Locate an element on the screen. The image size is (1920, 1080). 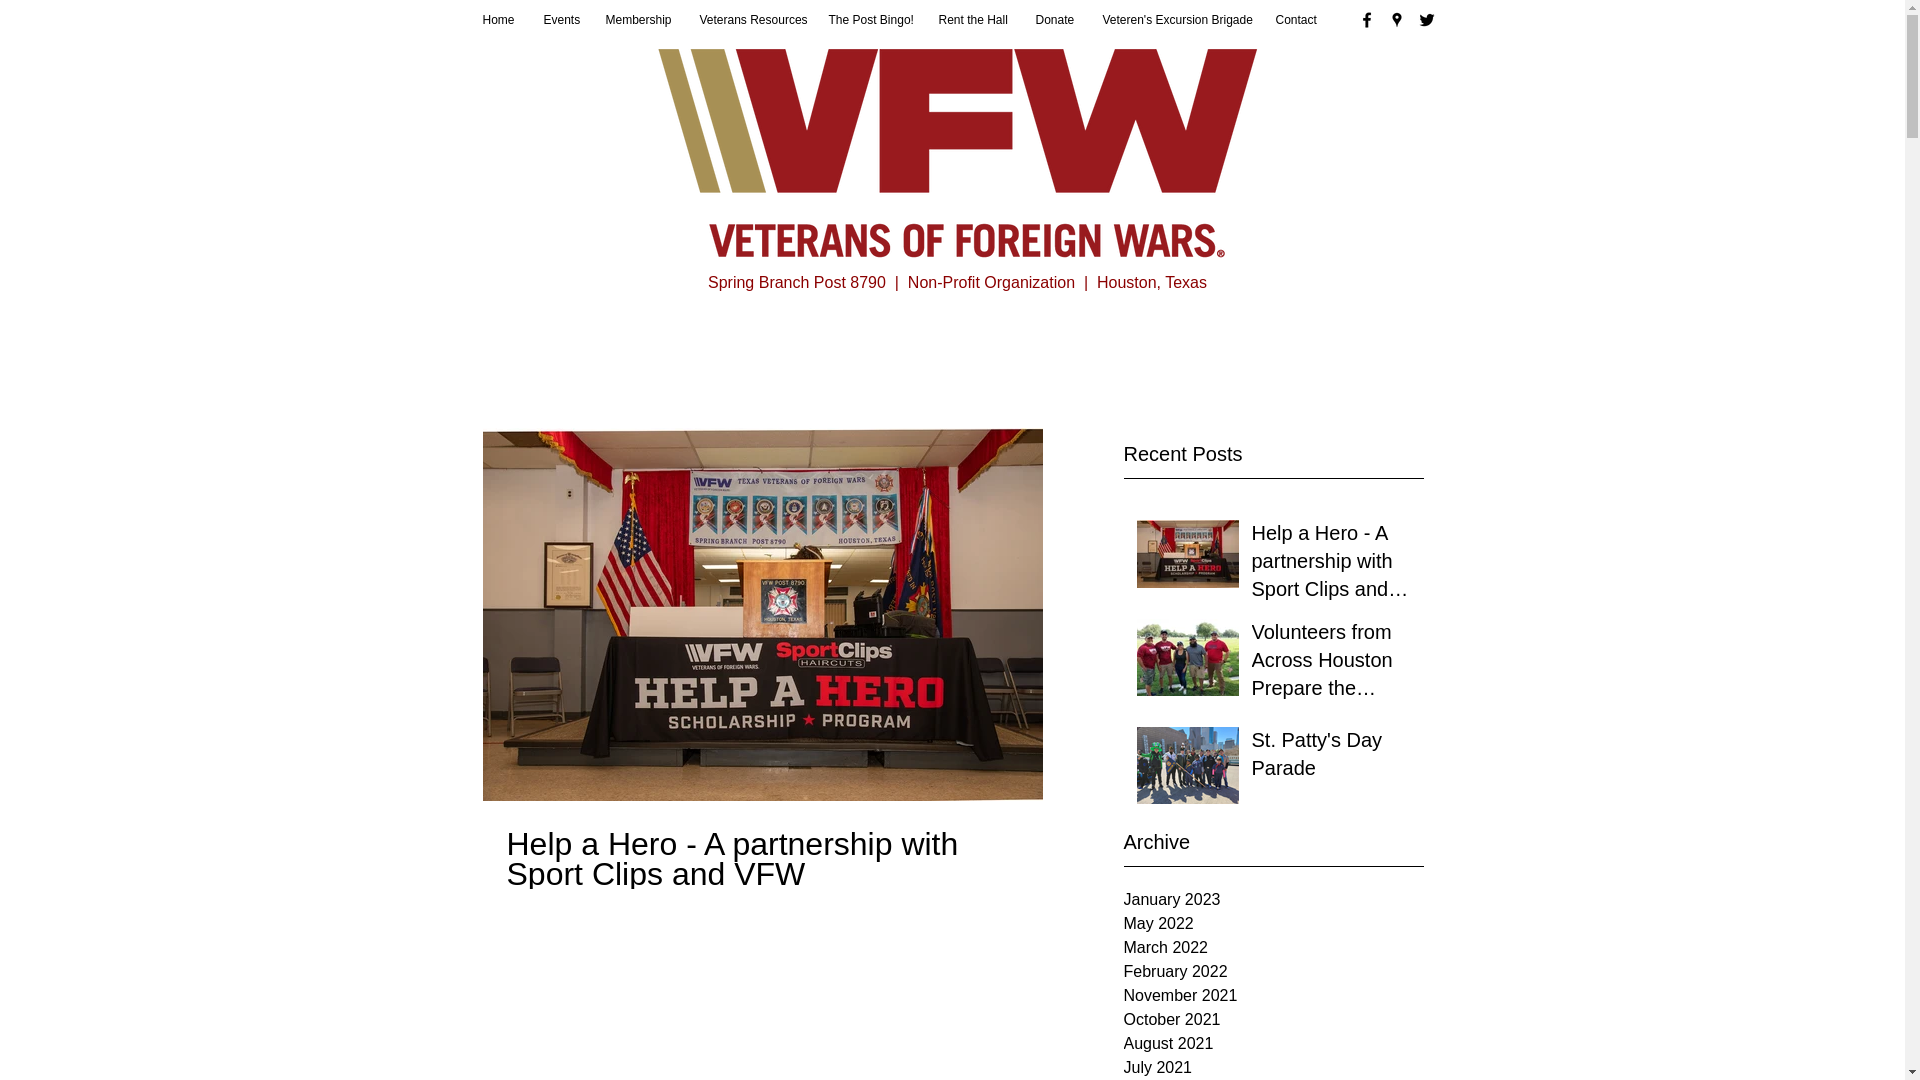
St. Patty's Day Parade is located at coordinates (1331, 757).